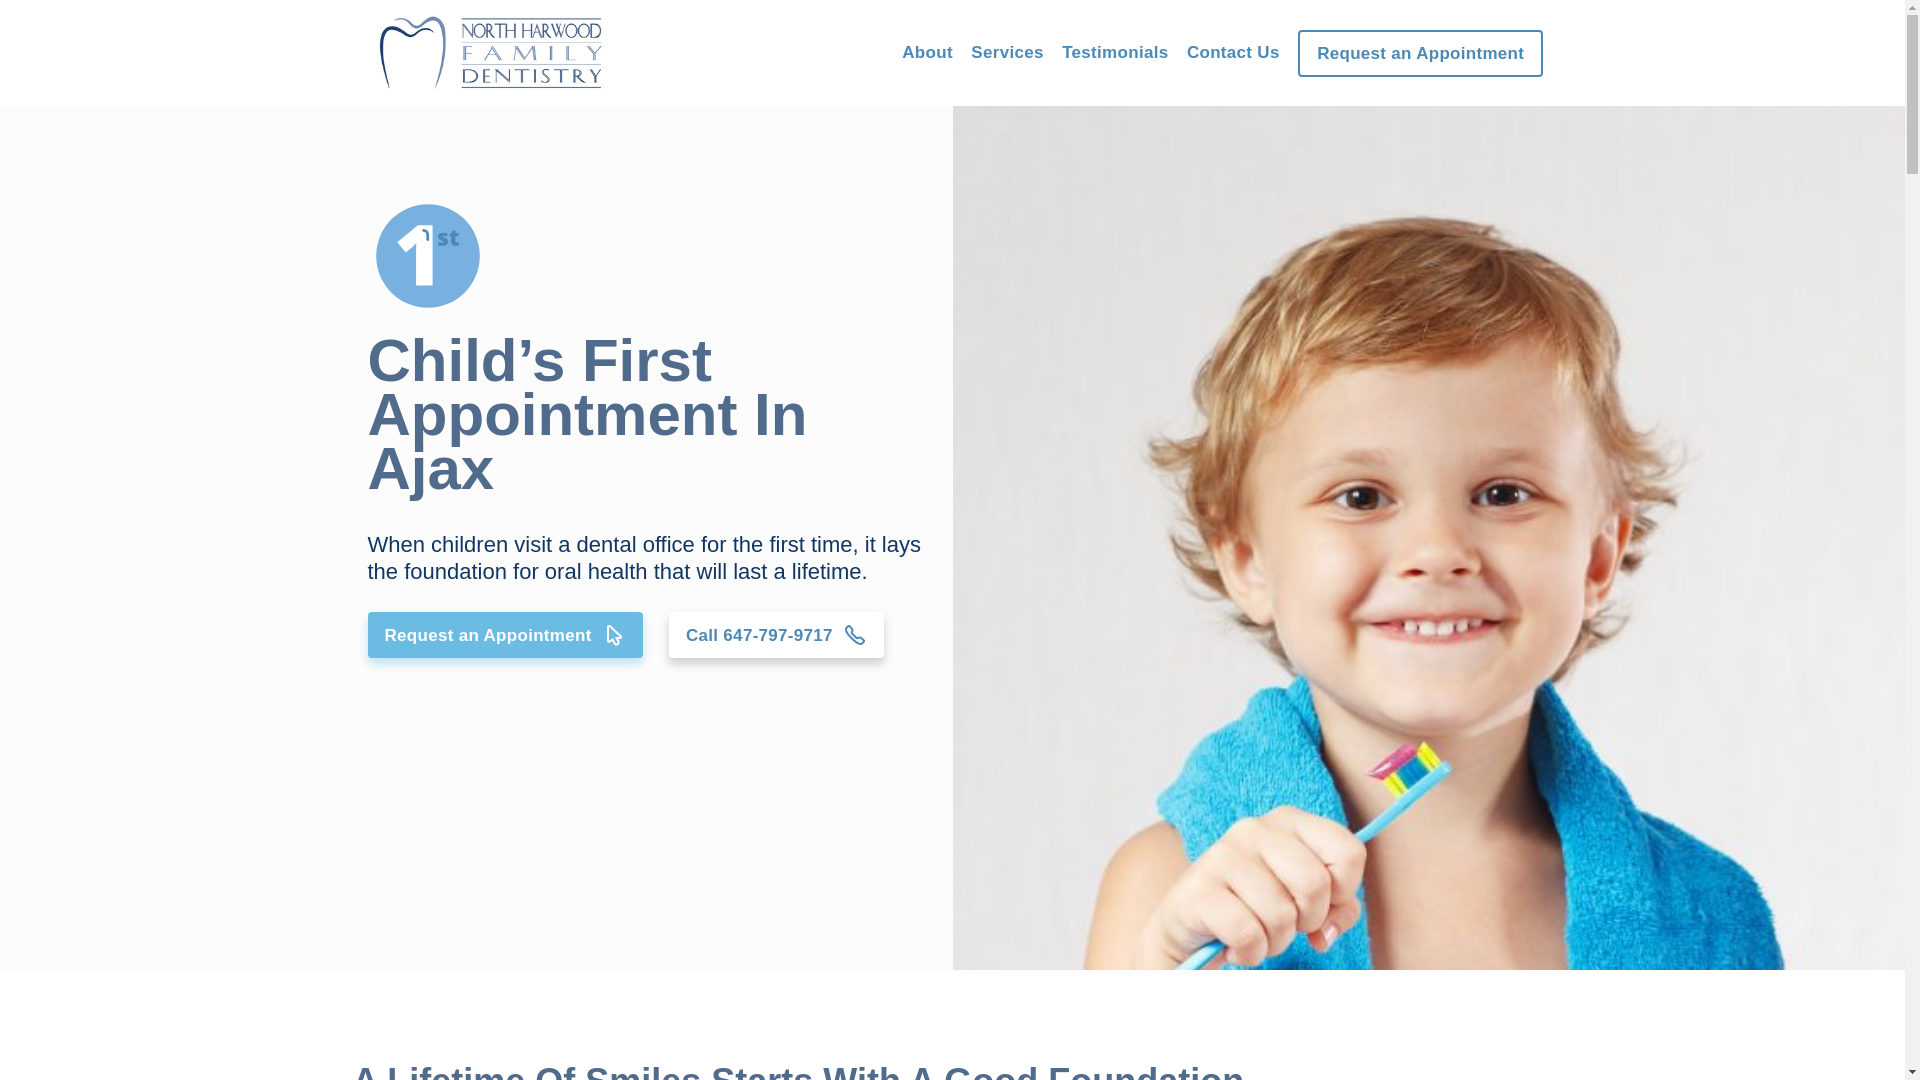 This screenshot has width=1920, height=1080. What do you see at coordinates (1420, 54) in the screenshot?
I see `Request an Appointment` at bounding box center [1420, 54].